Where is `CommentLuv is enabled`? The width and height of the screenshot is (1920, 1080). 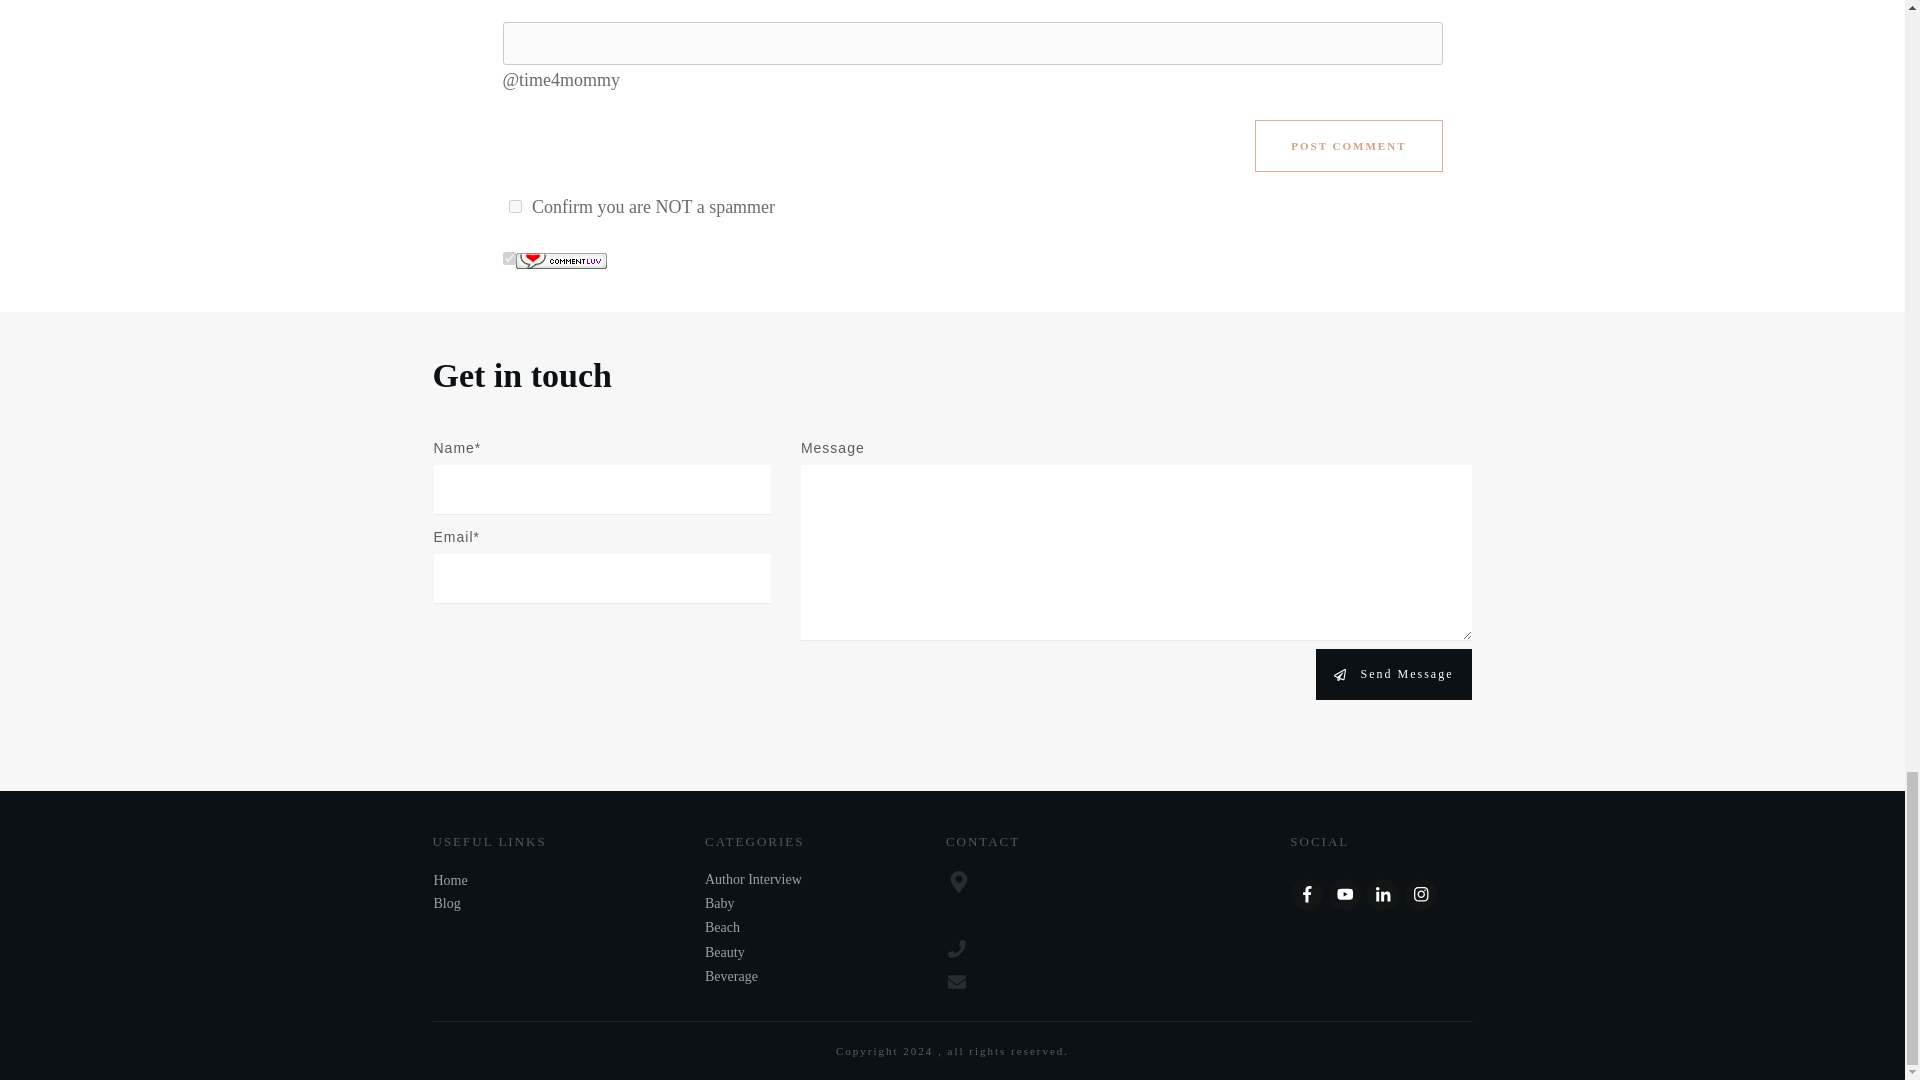 CommentLuv is enabled is located at coordinates (561, 258).